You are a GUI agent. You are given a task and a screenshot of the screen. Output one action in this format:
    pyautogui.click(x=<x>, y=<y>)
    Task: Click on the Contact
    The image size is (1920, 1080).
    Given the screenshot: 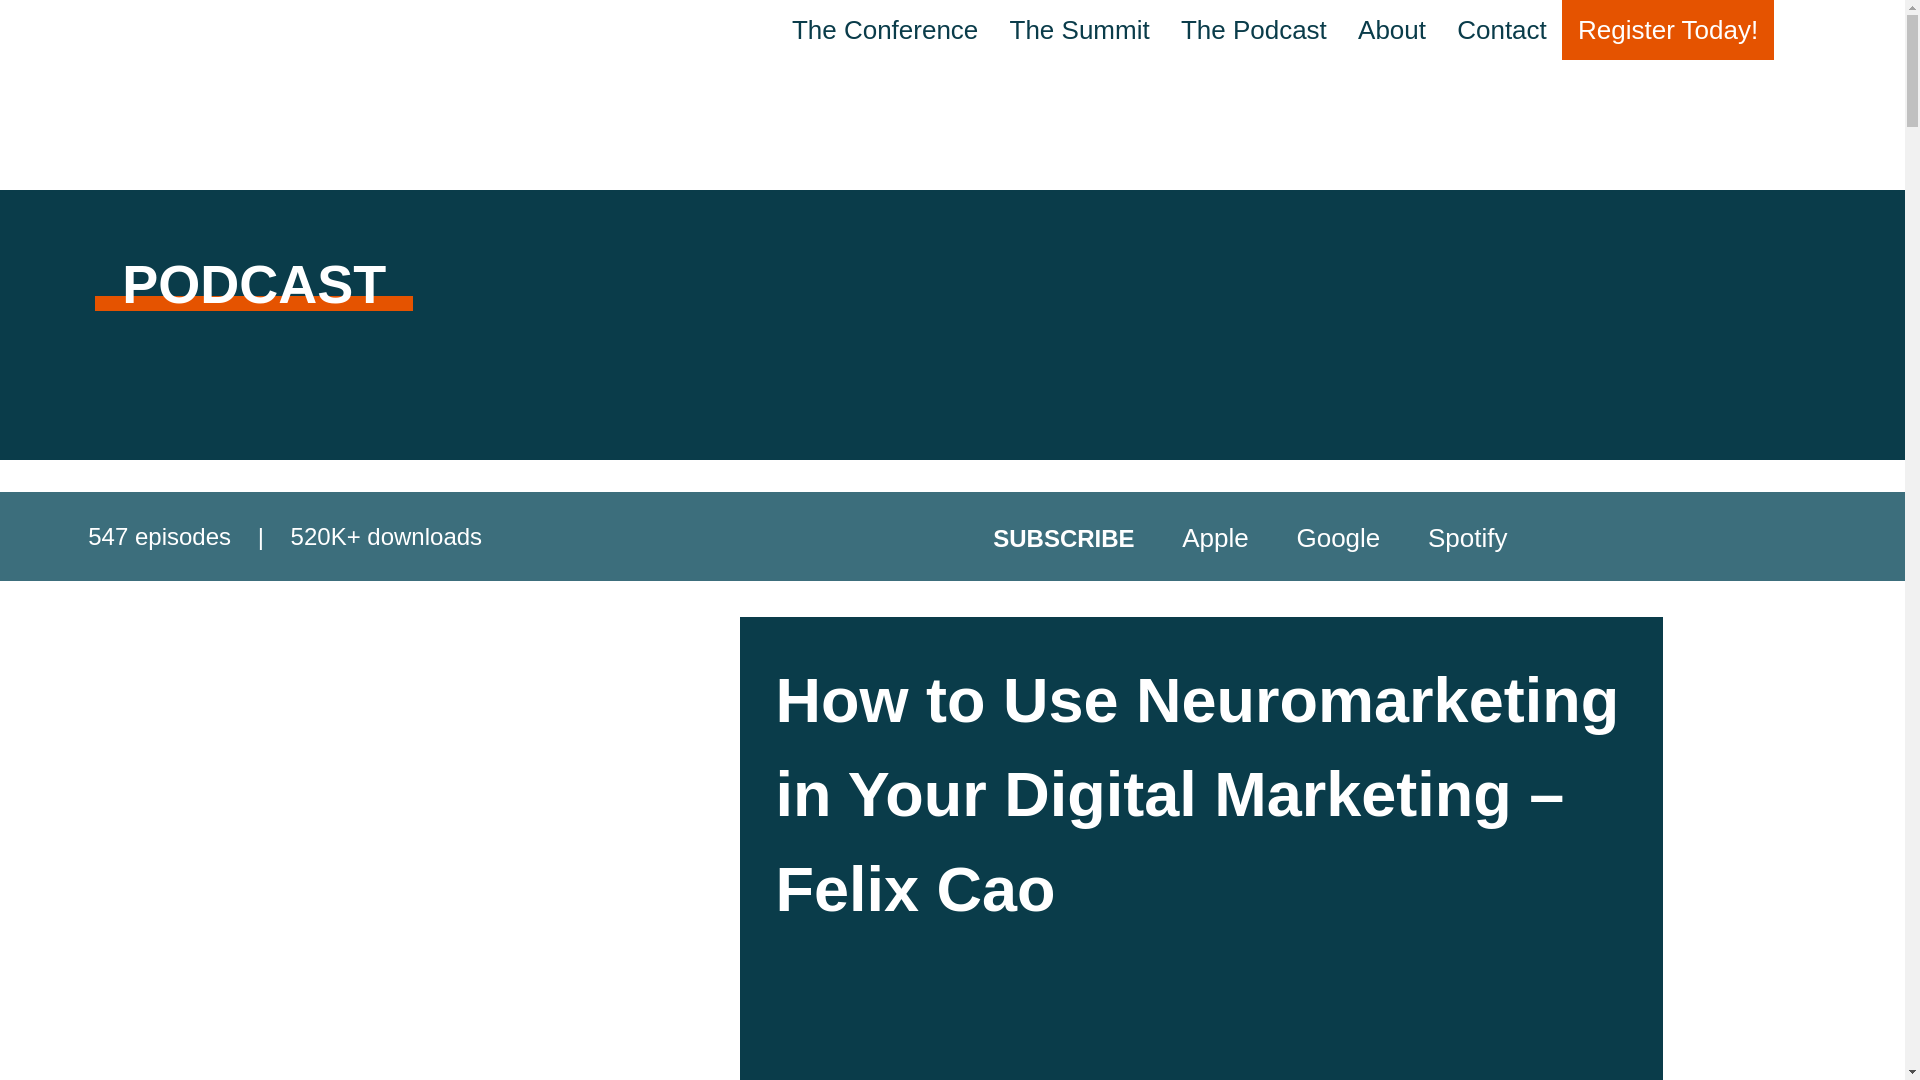 What is the action you would take?
    pyautogui.click(x=1502, y=30)
    